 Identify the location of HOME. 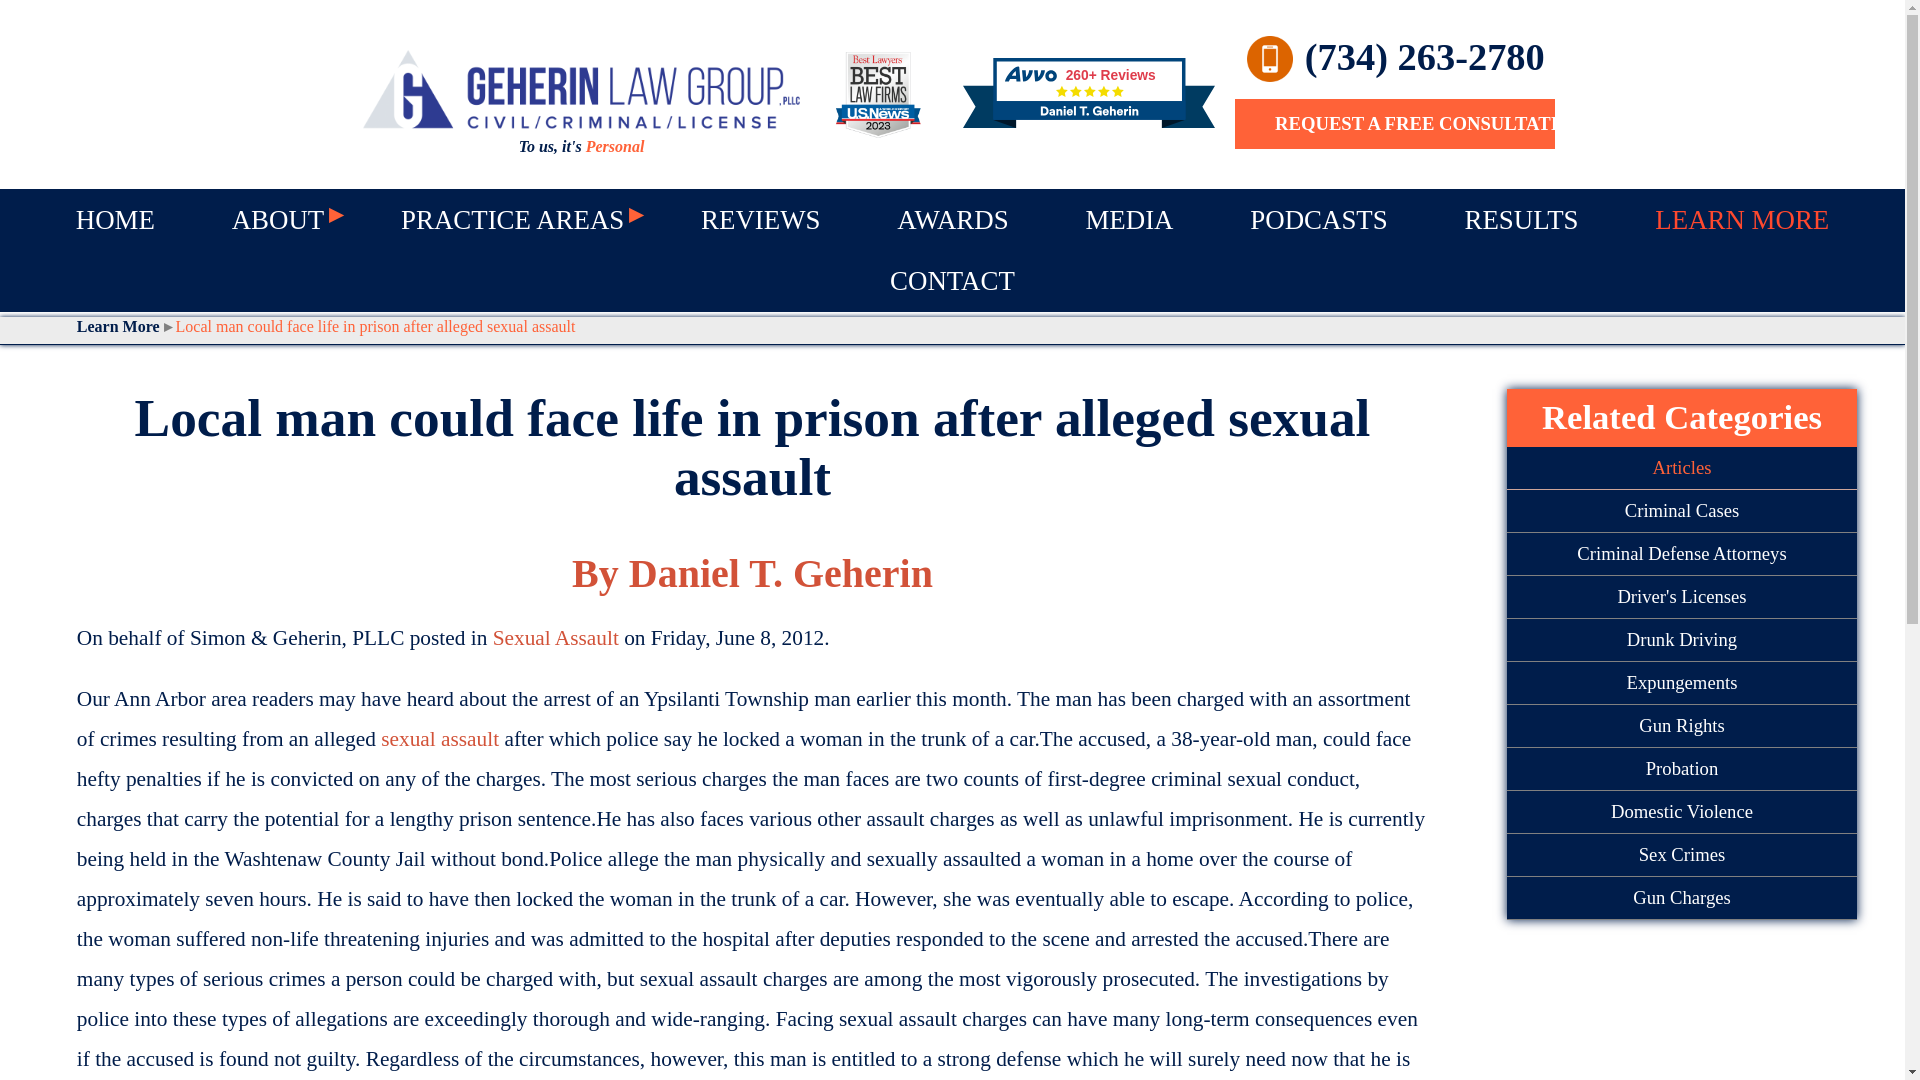
(114, 220).